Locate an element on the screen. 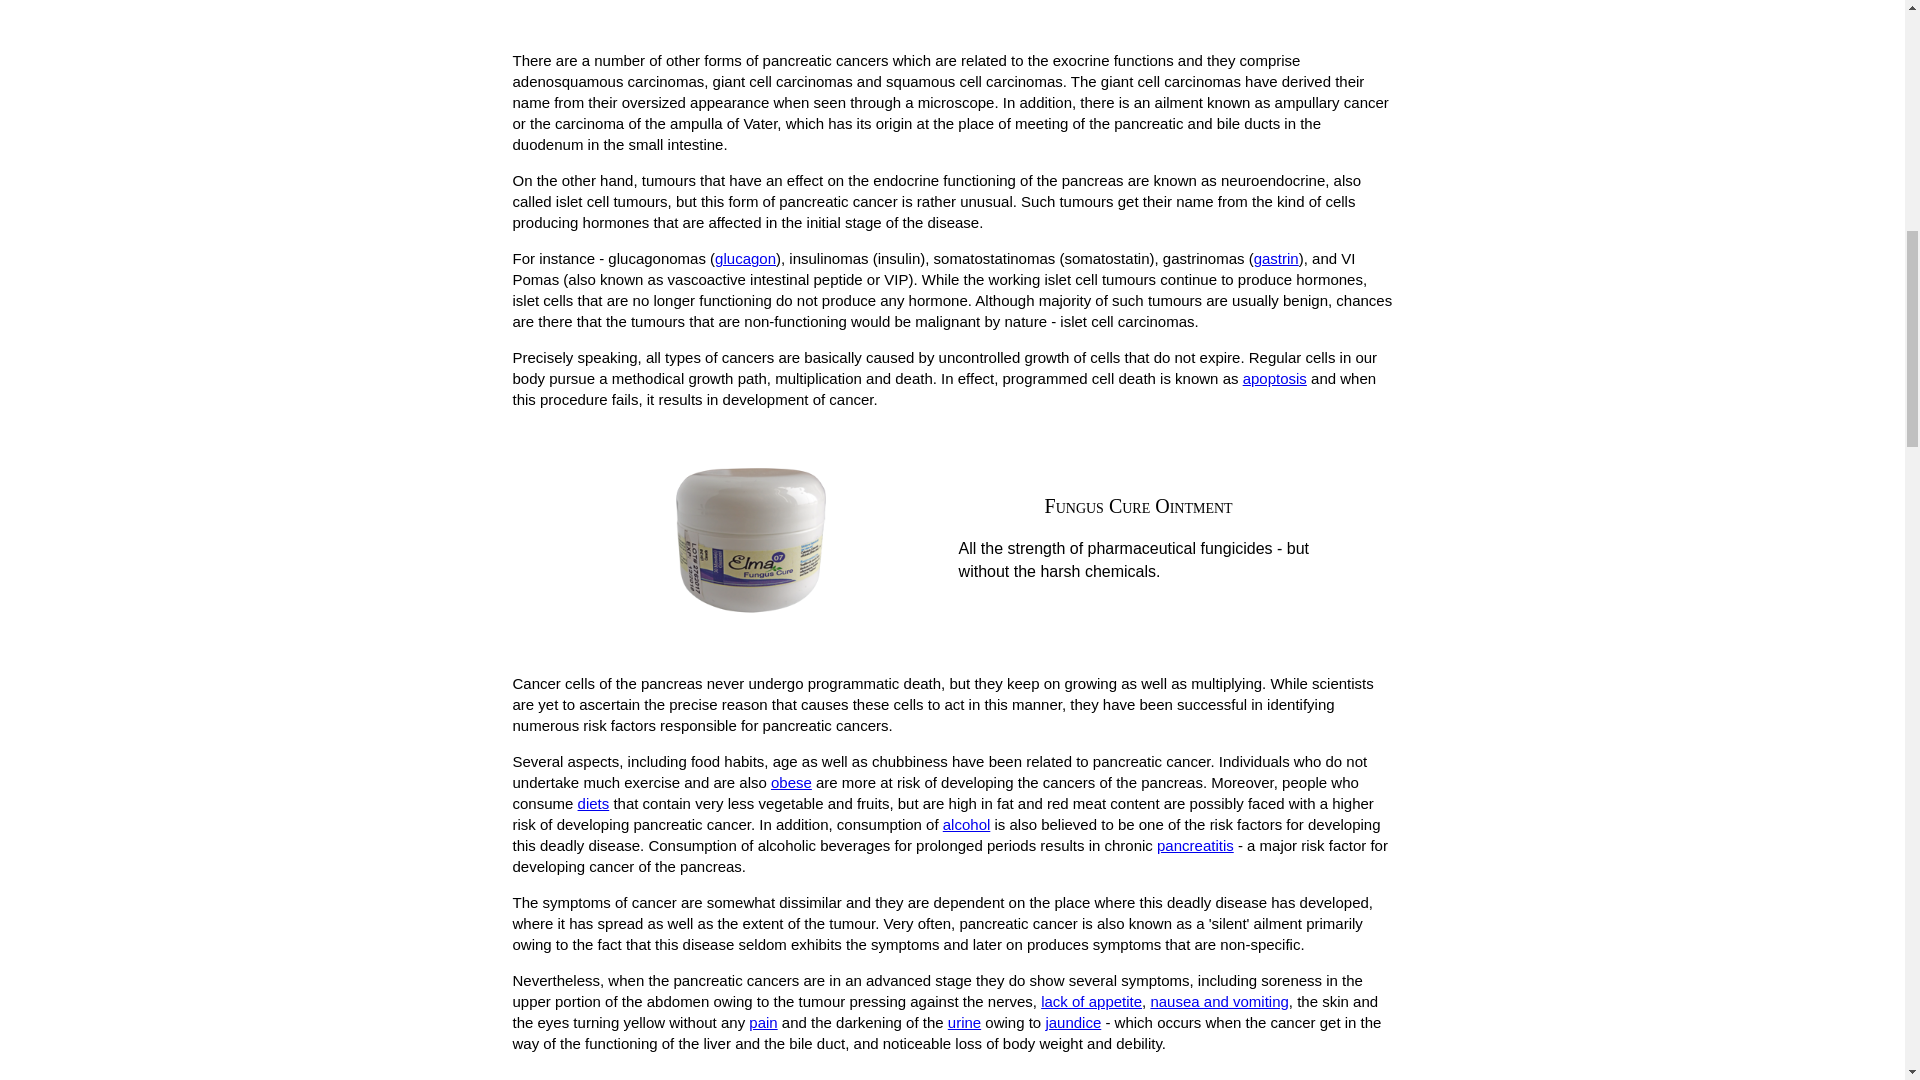  diets is located at coordinates (594, 803).